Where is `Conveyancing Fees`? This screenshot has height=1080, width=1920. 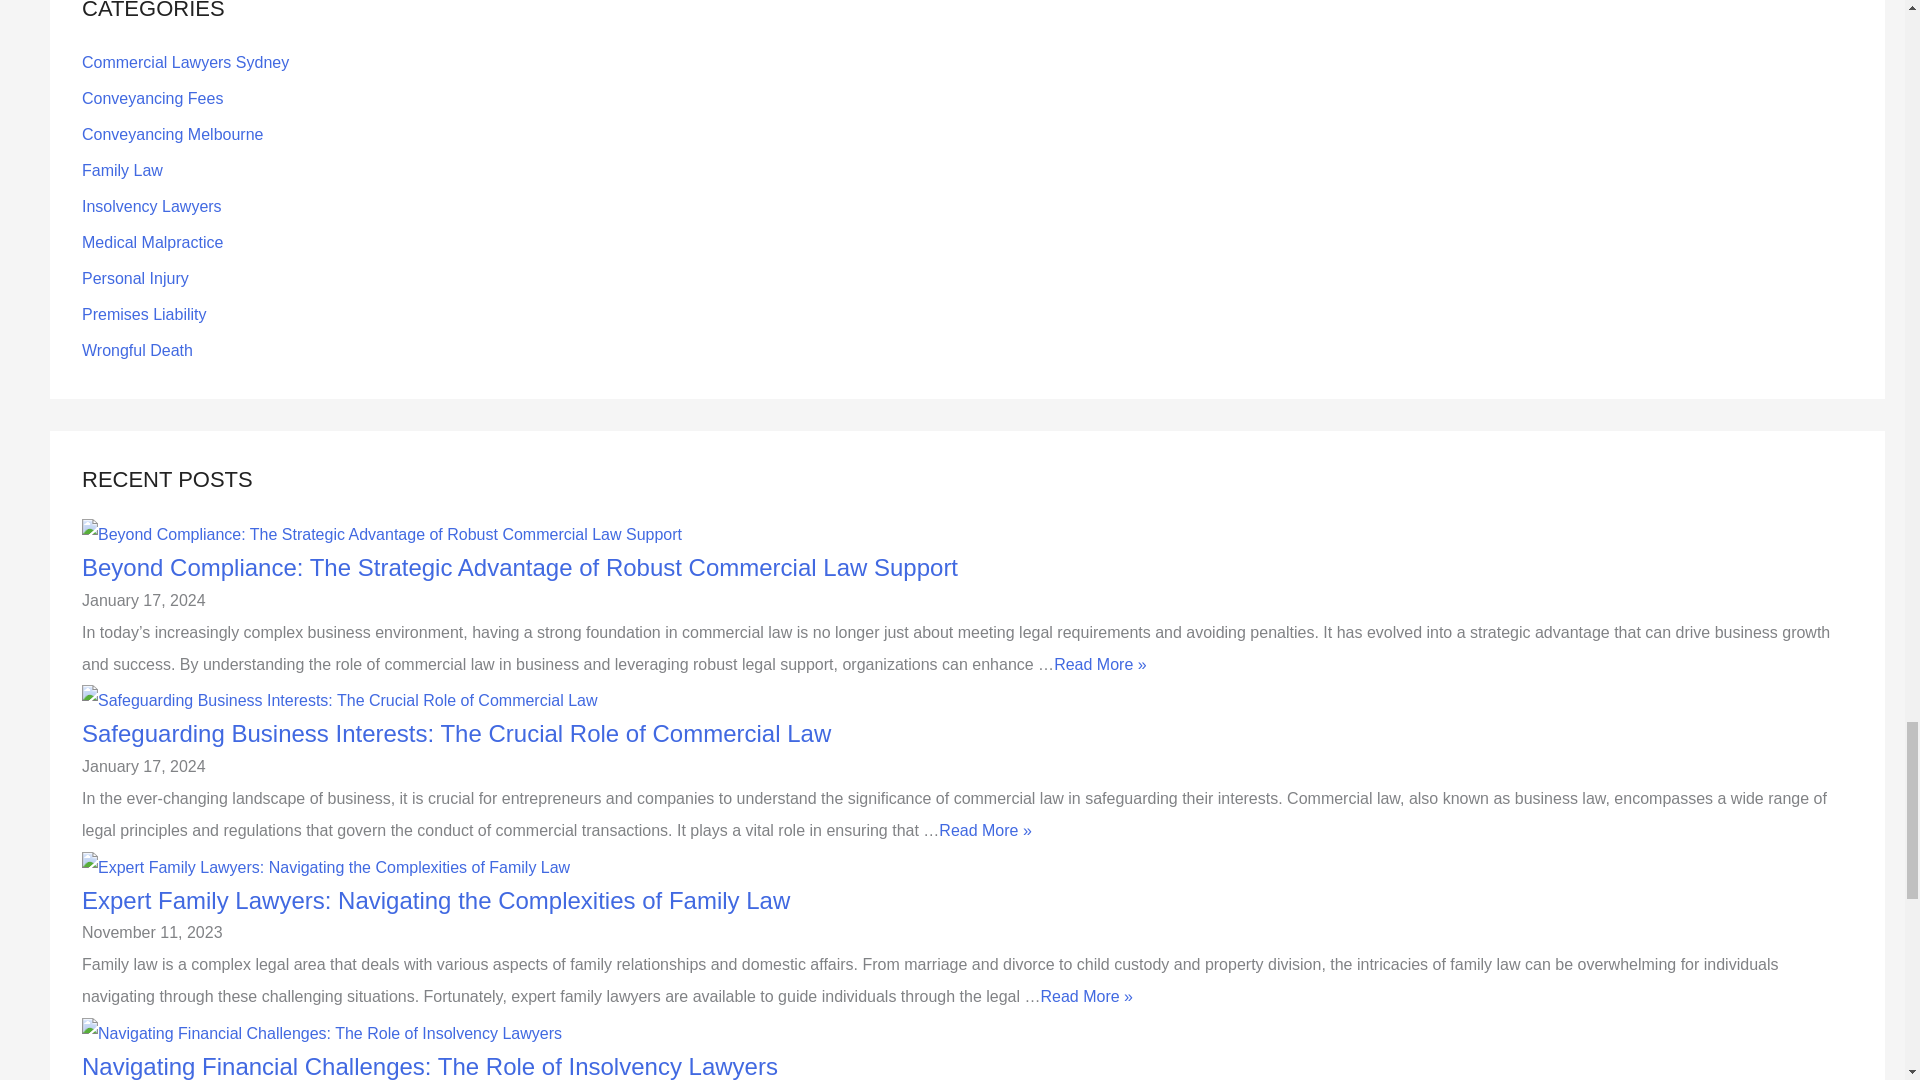 Conveyancing Fees is located at coordinates (152, 98).